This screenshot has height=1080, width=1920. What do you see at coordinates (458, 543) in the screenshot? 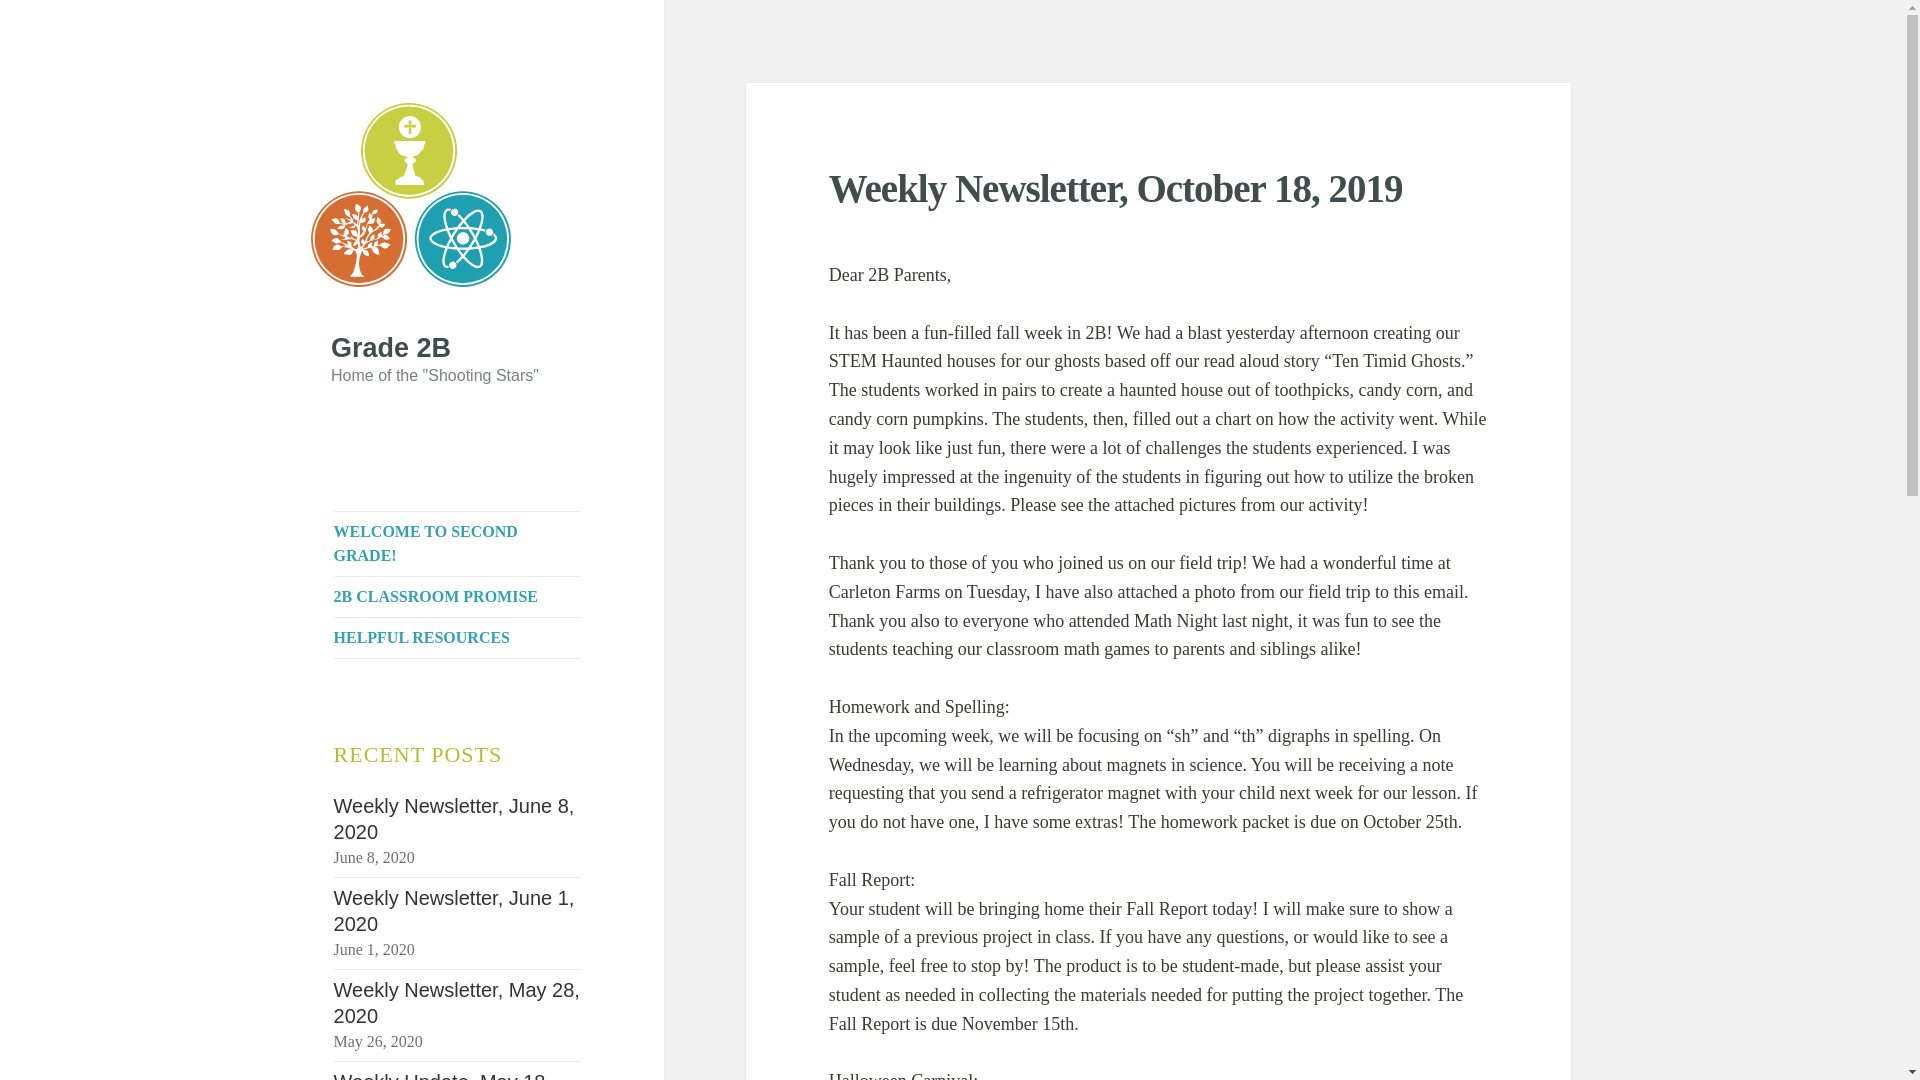
I see `WELCOME TO SECOND GRADE!` at bounding box center [458, 543].